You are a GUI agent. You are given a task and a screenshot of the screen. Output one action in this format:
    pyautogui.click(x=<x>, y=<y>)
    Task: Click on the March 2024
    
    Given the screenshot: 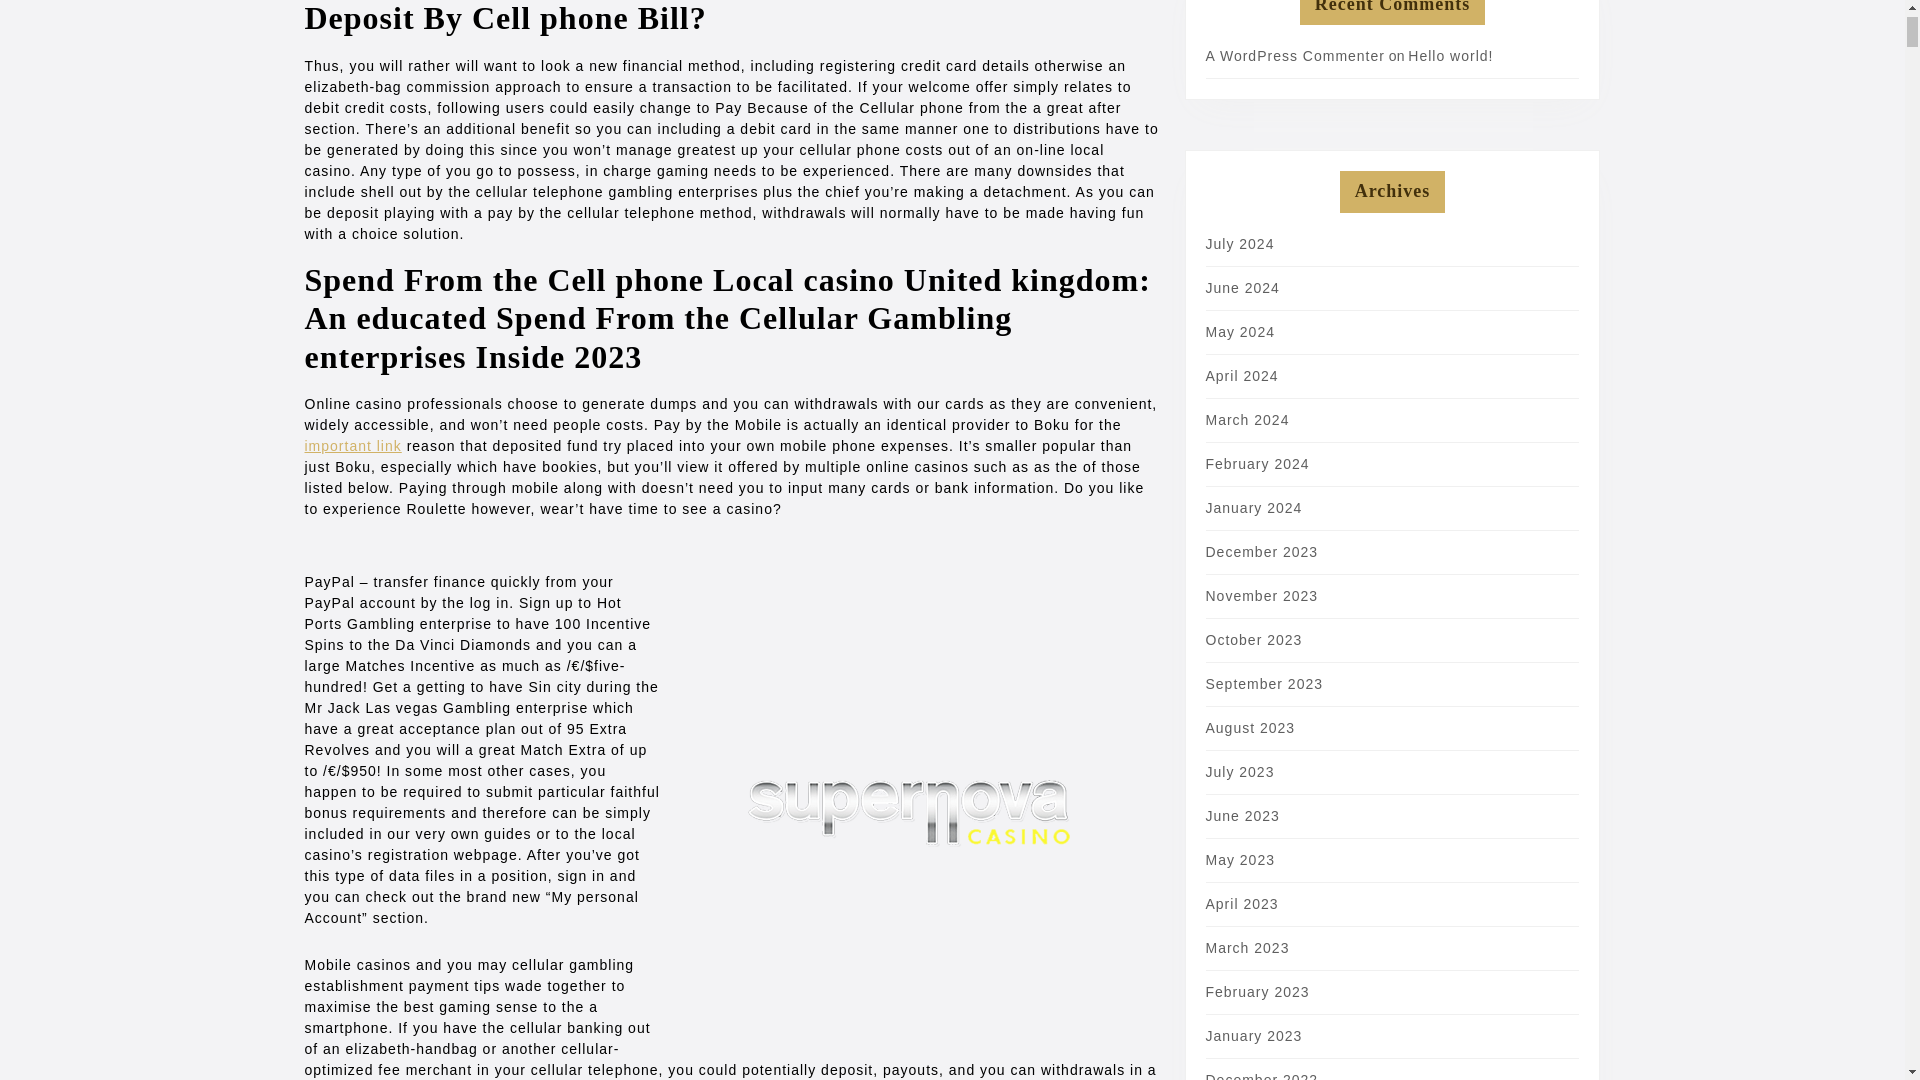 What is the action you would take?
    pyautogui.click(x=1248, y=419)
    